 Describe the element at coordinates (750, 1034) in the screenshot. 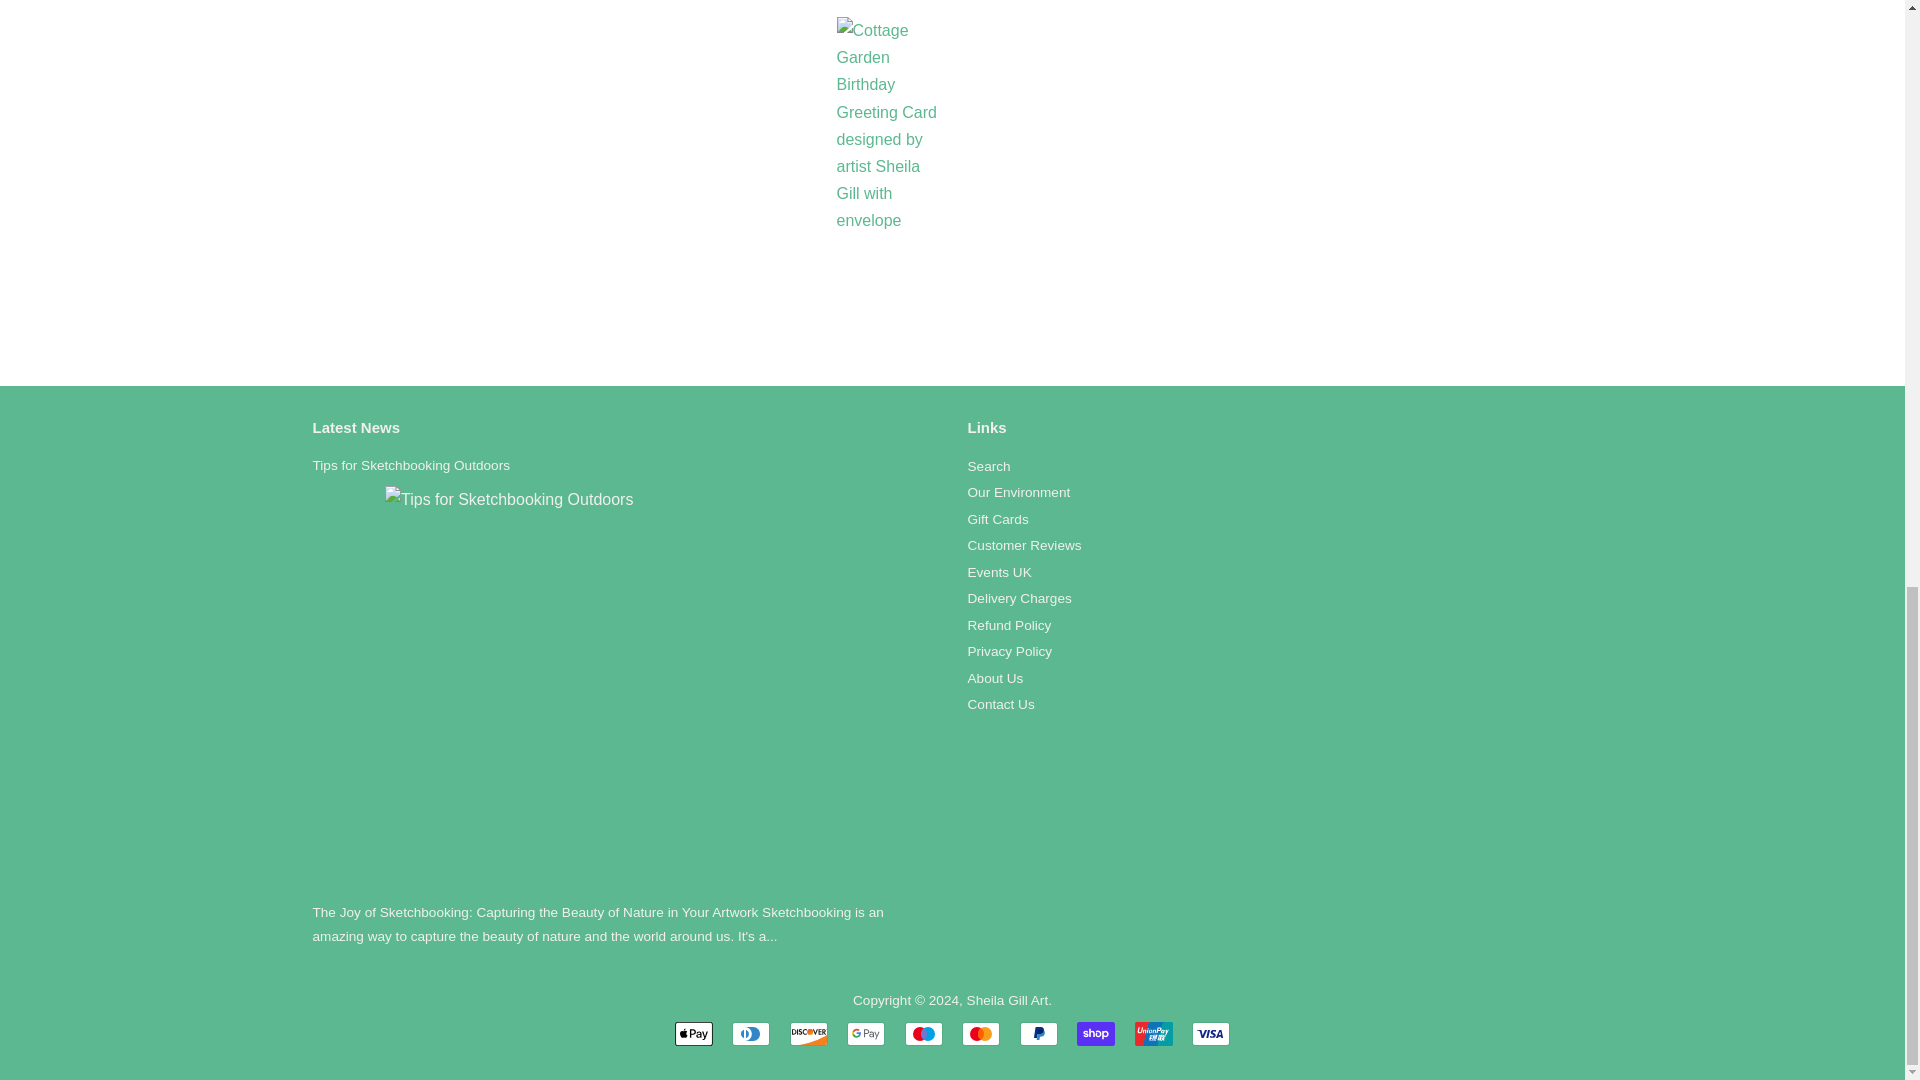

I see `Diners Club` at that location.